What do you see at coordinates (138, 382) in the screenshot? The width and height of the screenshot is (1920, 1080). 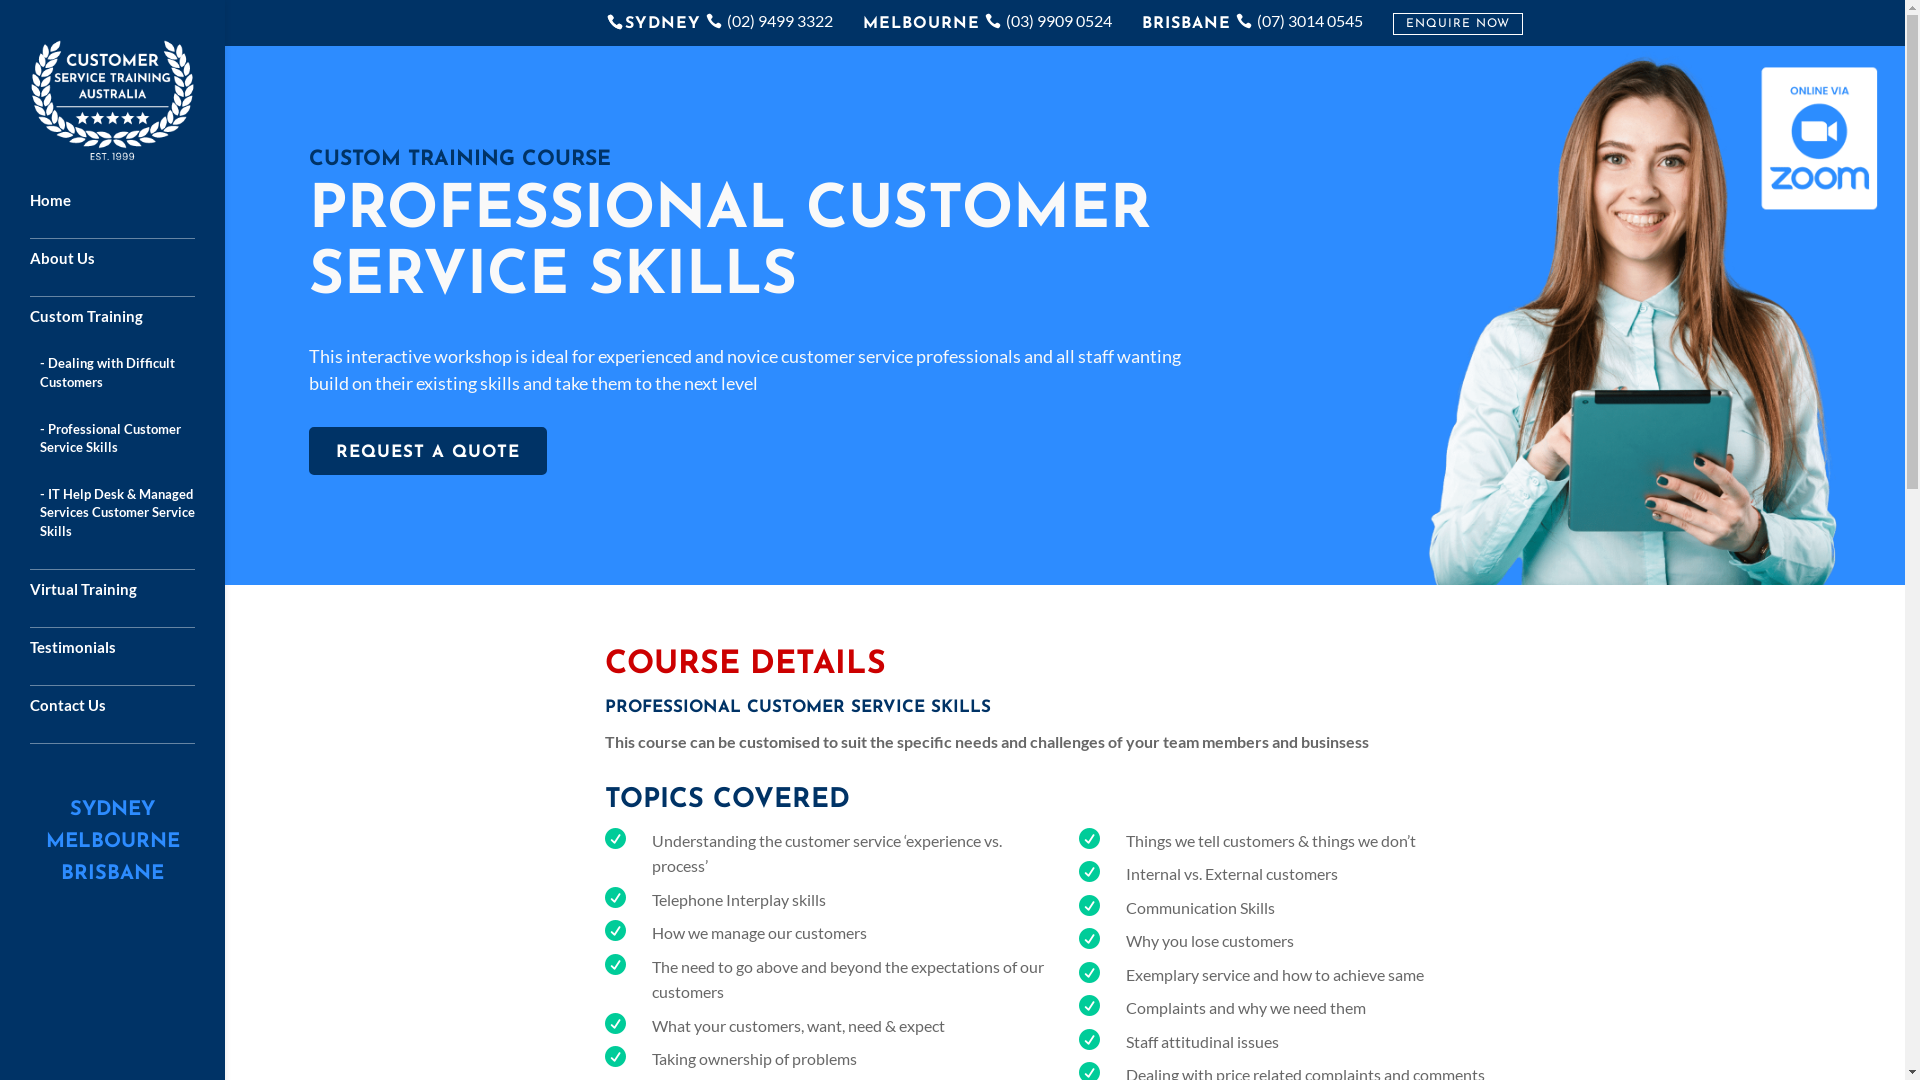 I see `Dealing with Difficult Customers` at bounding box center [138, 382].